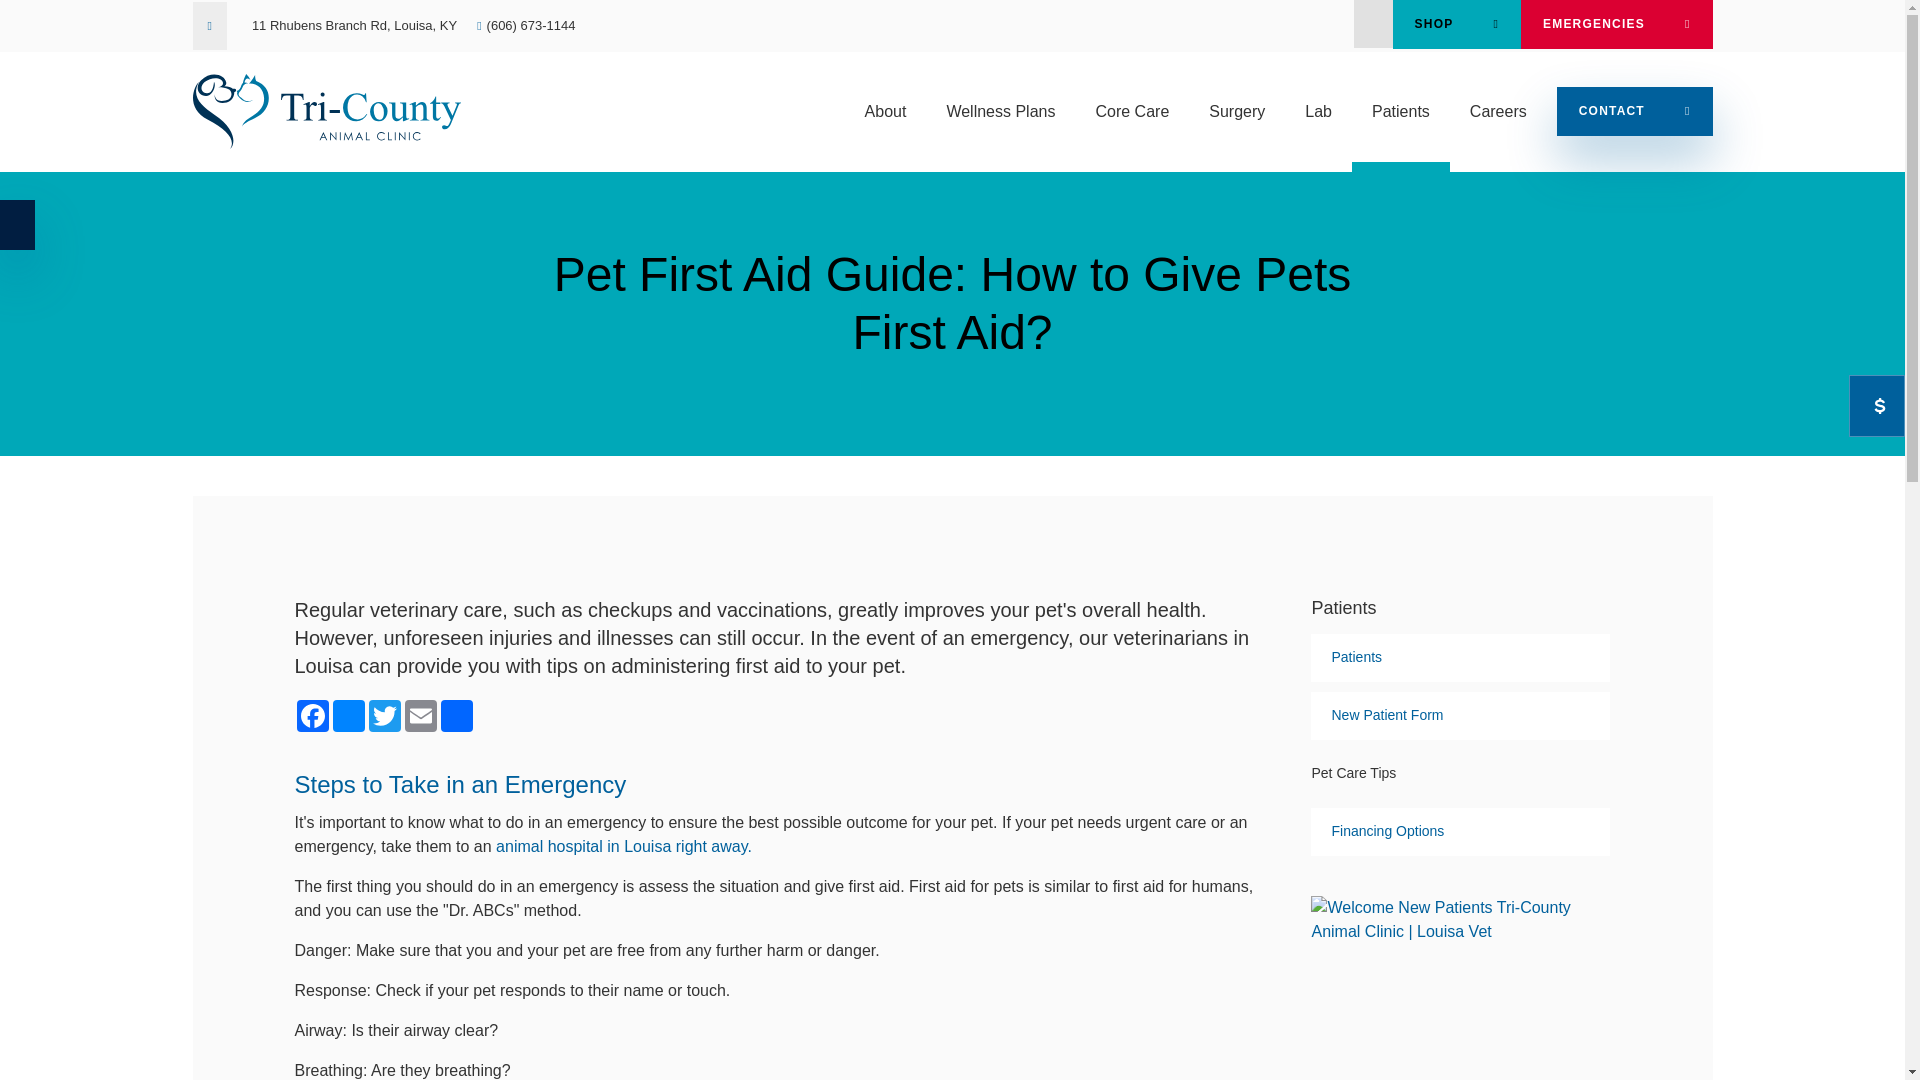  I want to click on 11 Rhubens Branch Rd Louisa KY, so click(354, 26).